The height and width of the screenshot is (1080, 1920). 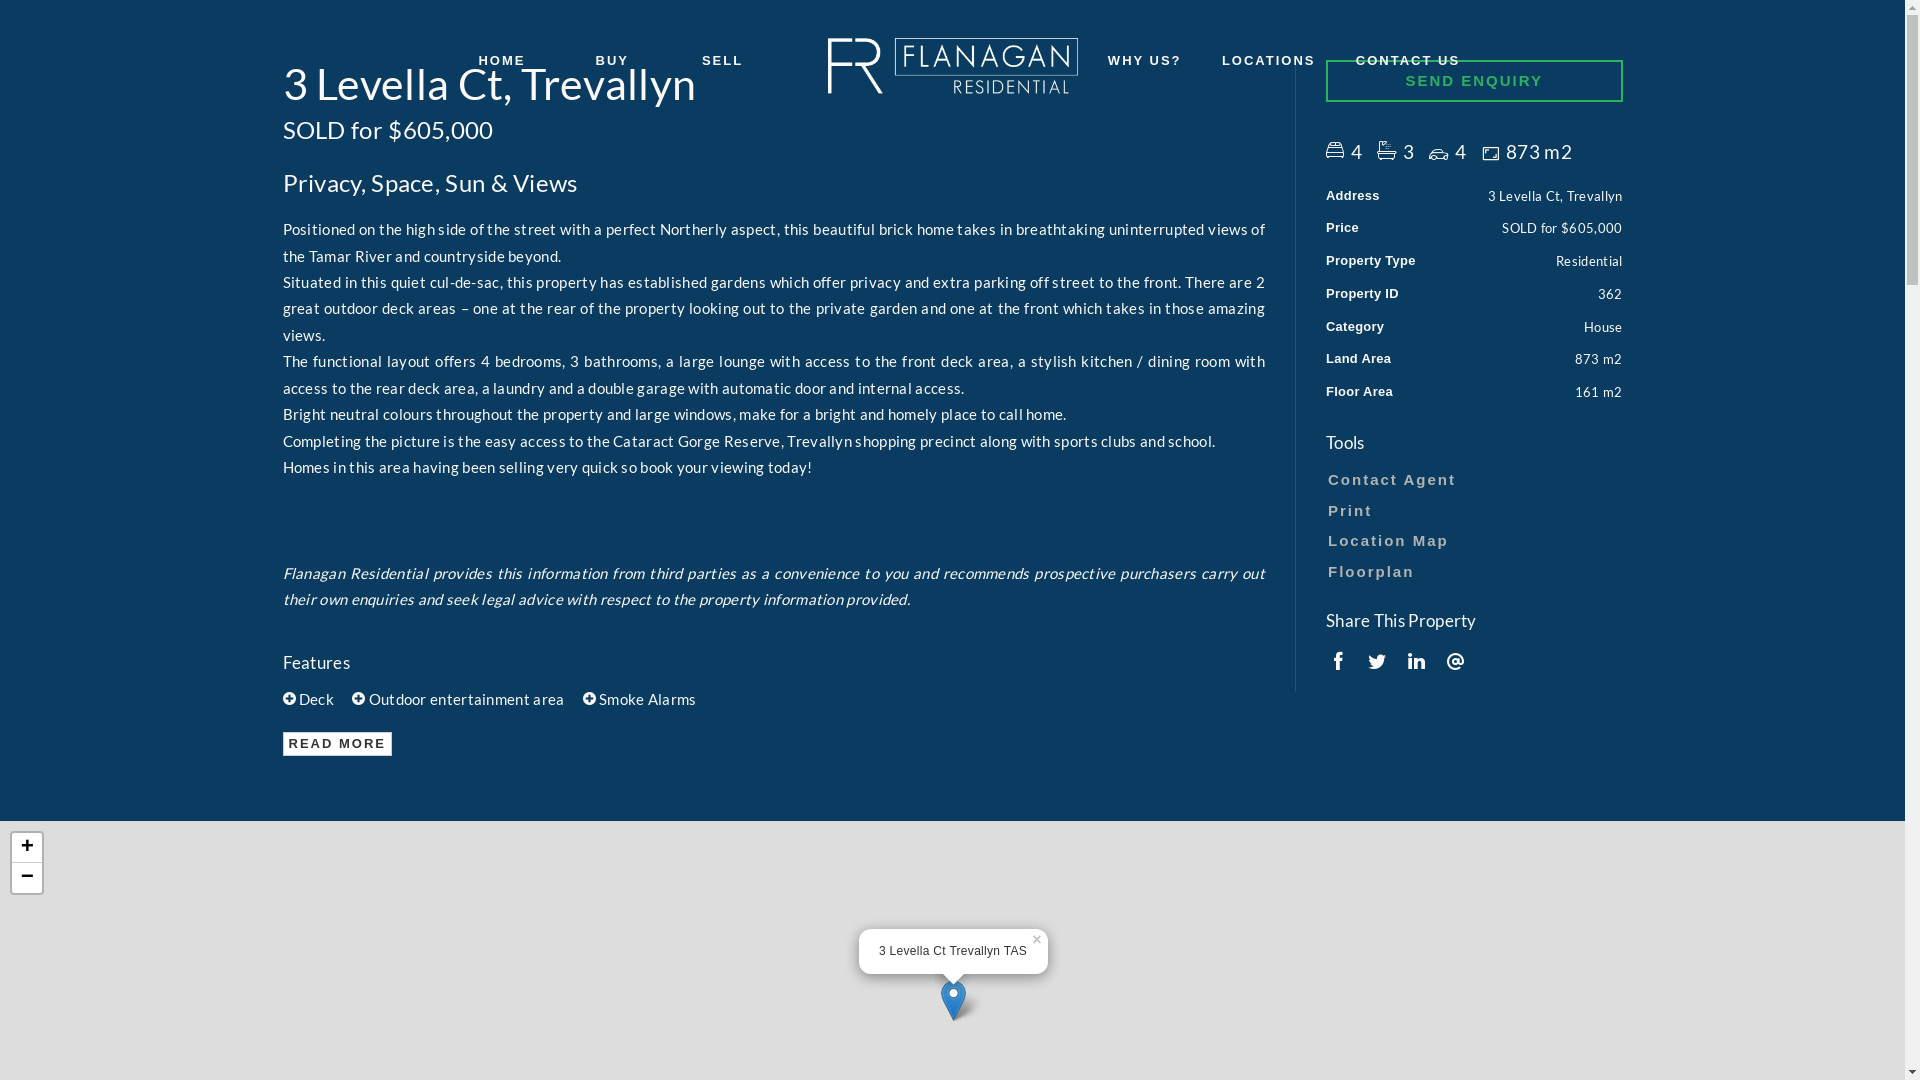 I want to click on Contact Agent, so click(x=1470, y=480).